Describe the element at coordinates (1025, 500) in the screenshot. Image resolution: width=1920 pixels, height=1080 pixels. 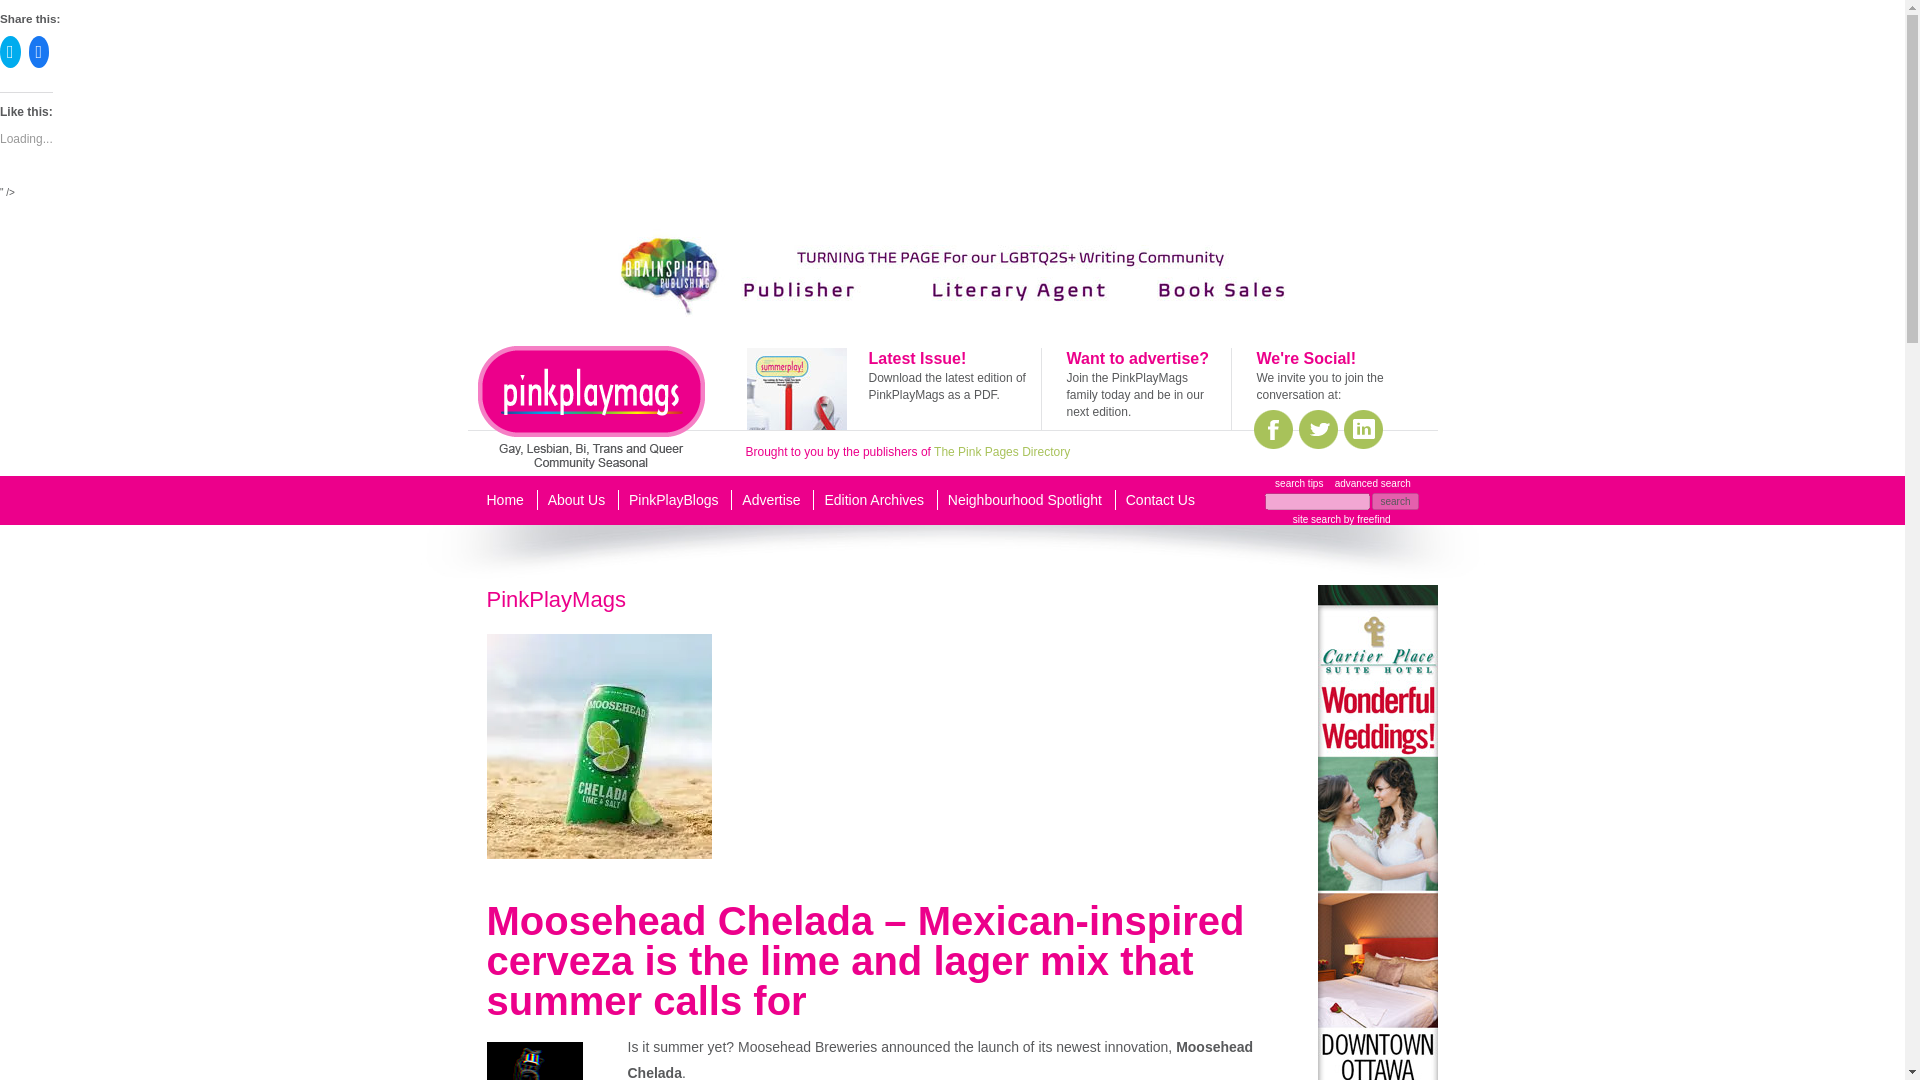
I see `Neighbourhood Spotlight` at that location.